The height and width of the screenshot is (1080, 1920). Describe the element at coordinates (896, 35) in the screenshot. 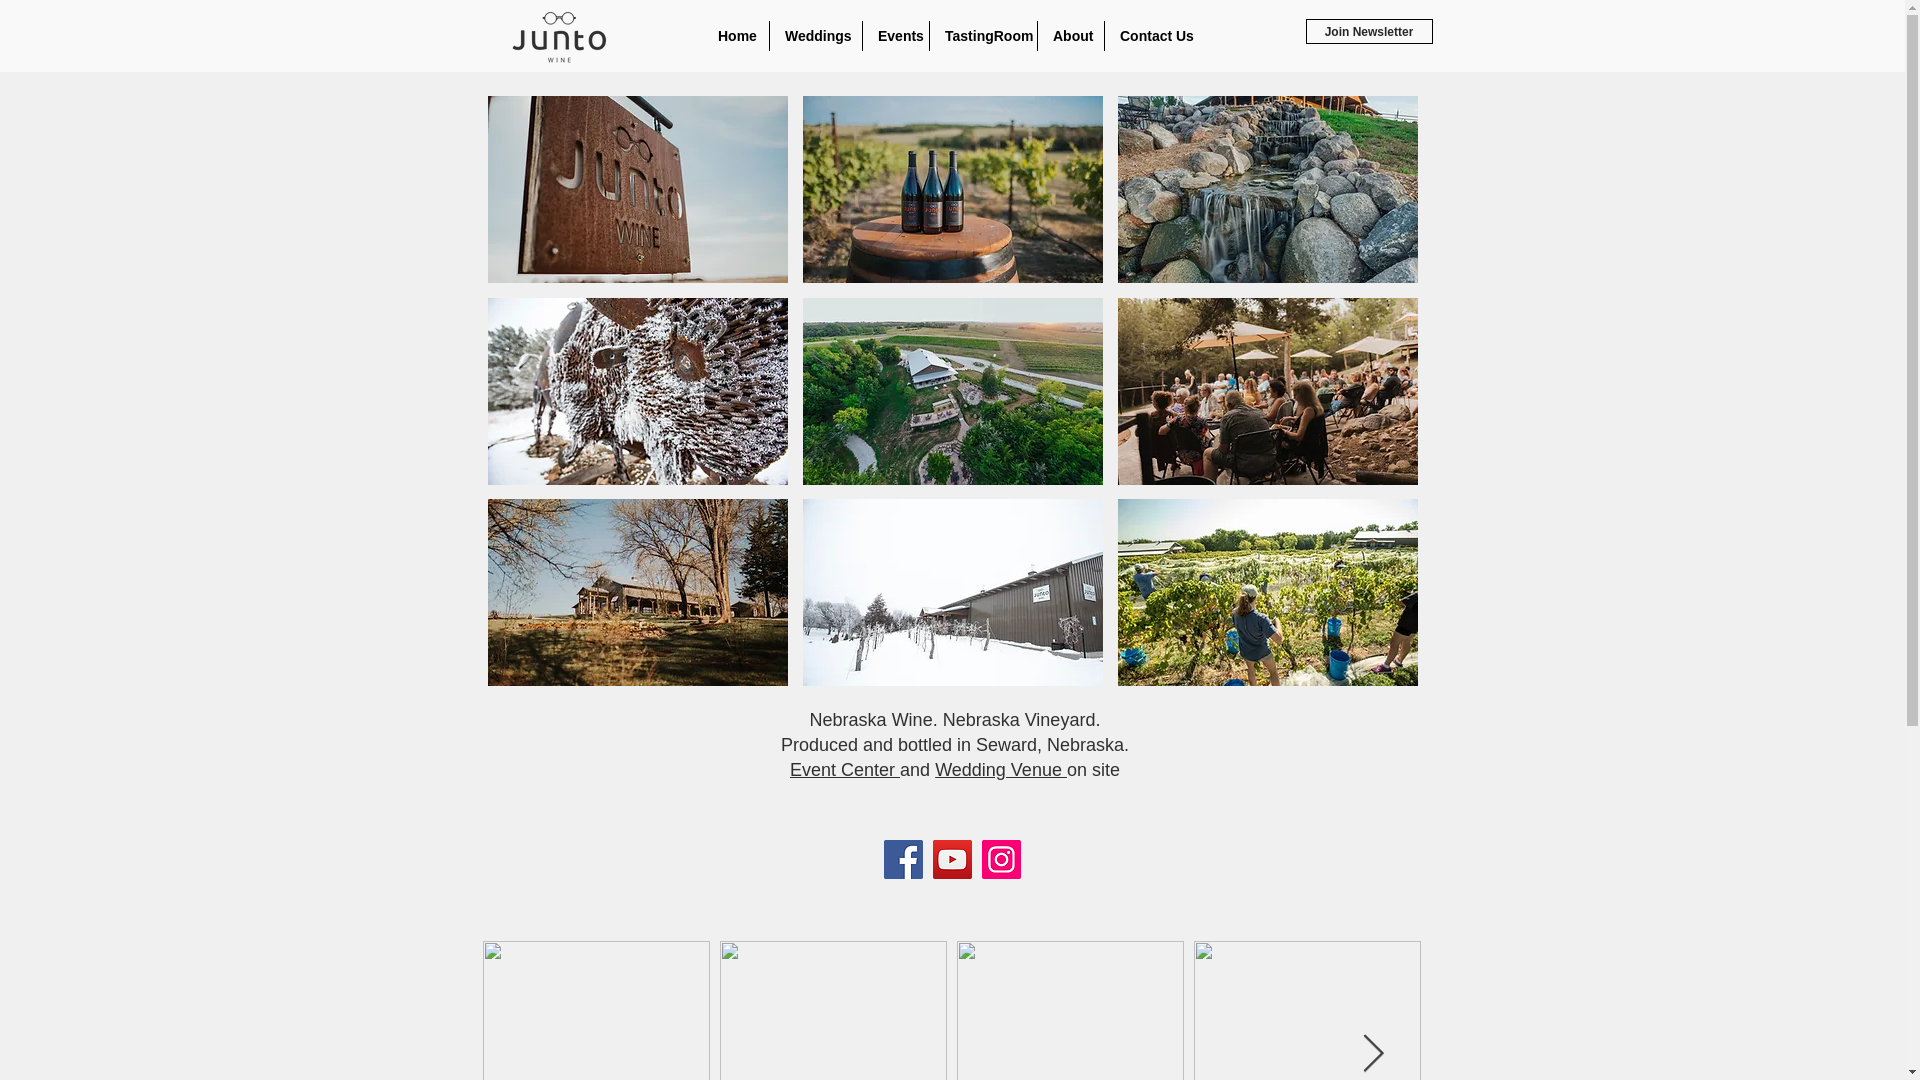

I see `Events` at that location.